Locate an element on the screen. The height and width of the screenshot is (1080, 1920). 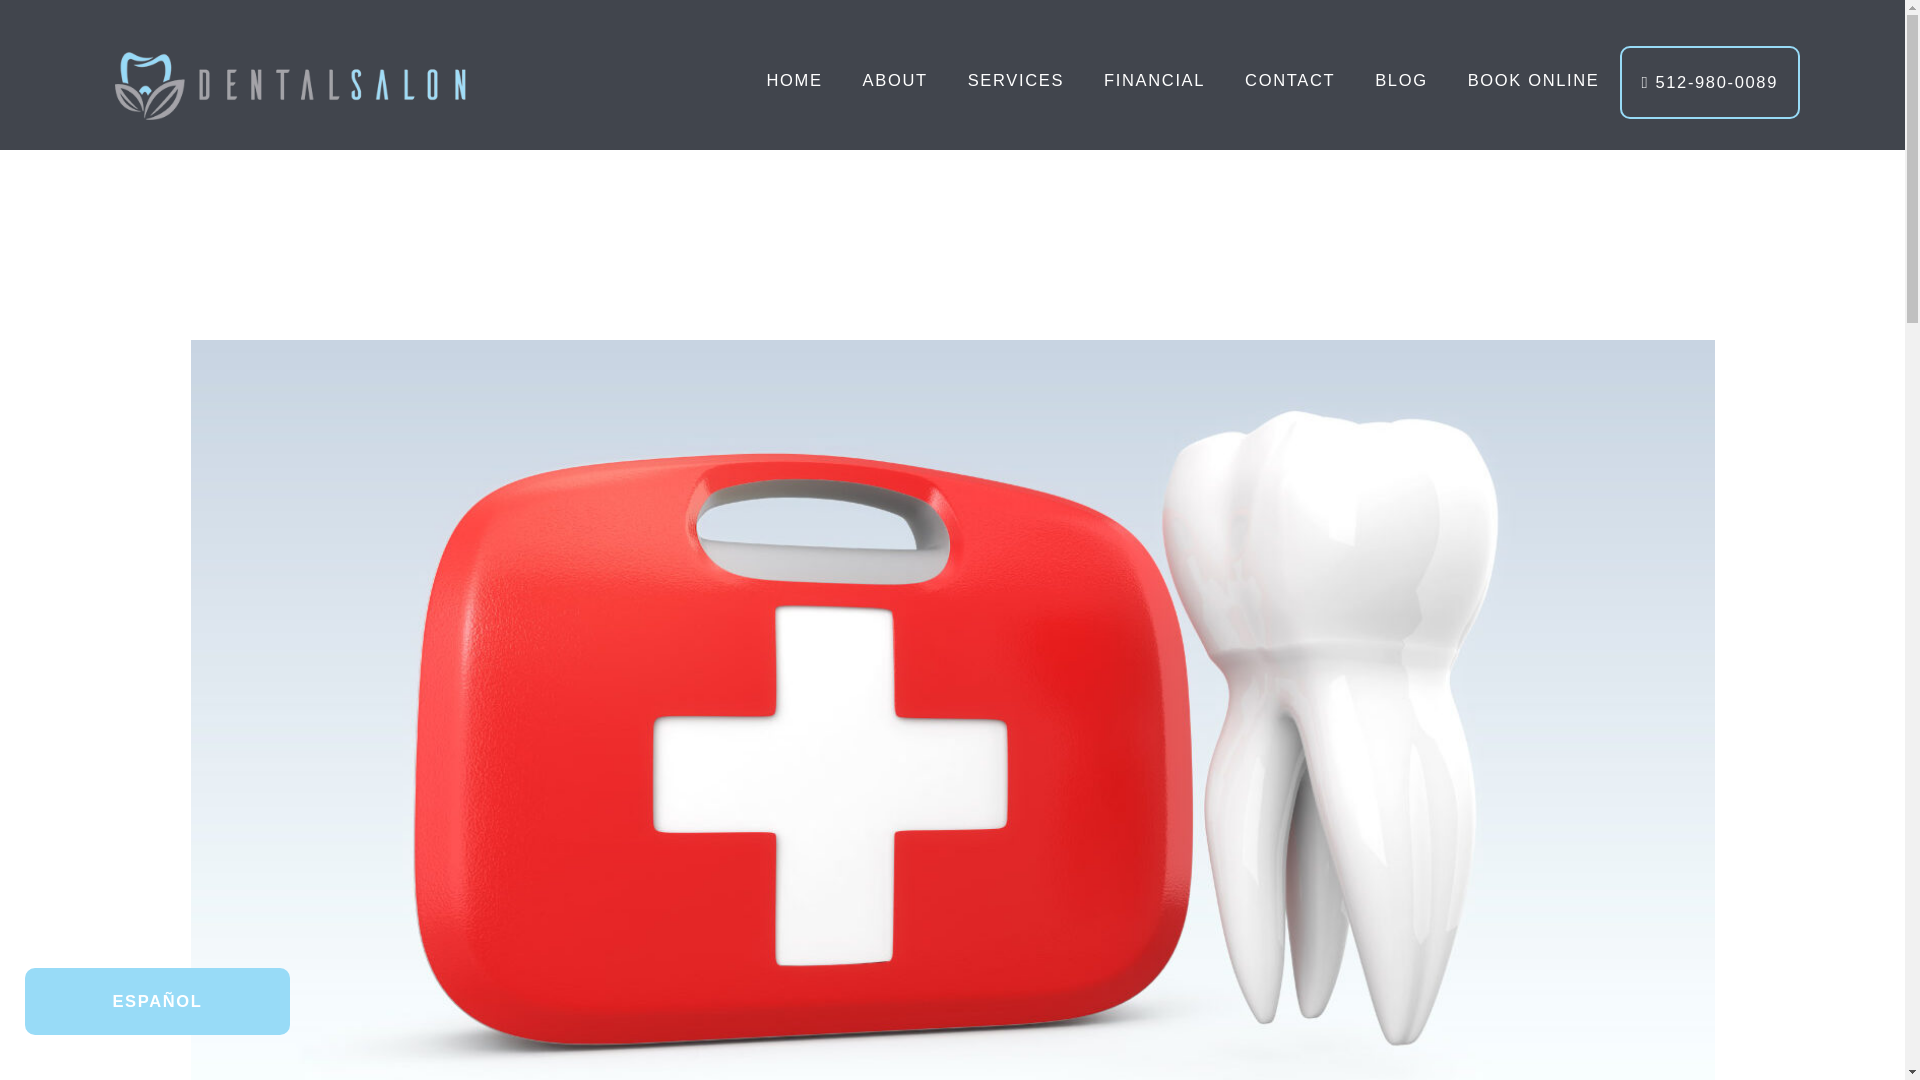
BOOK ONLINE is located at coordinates (1534, 80).